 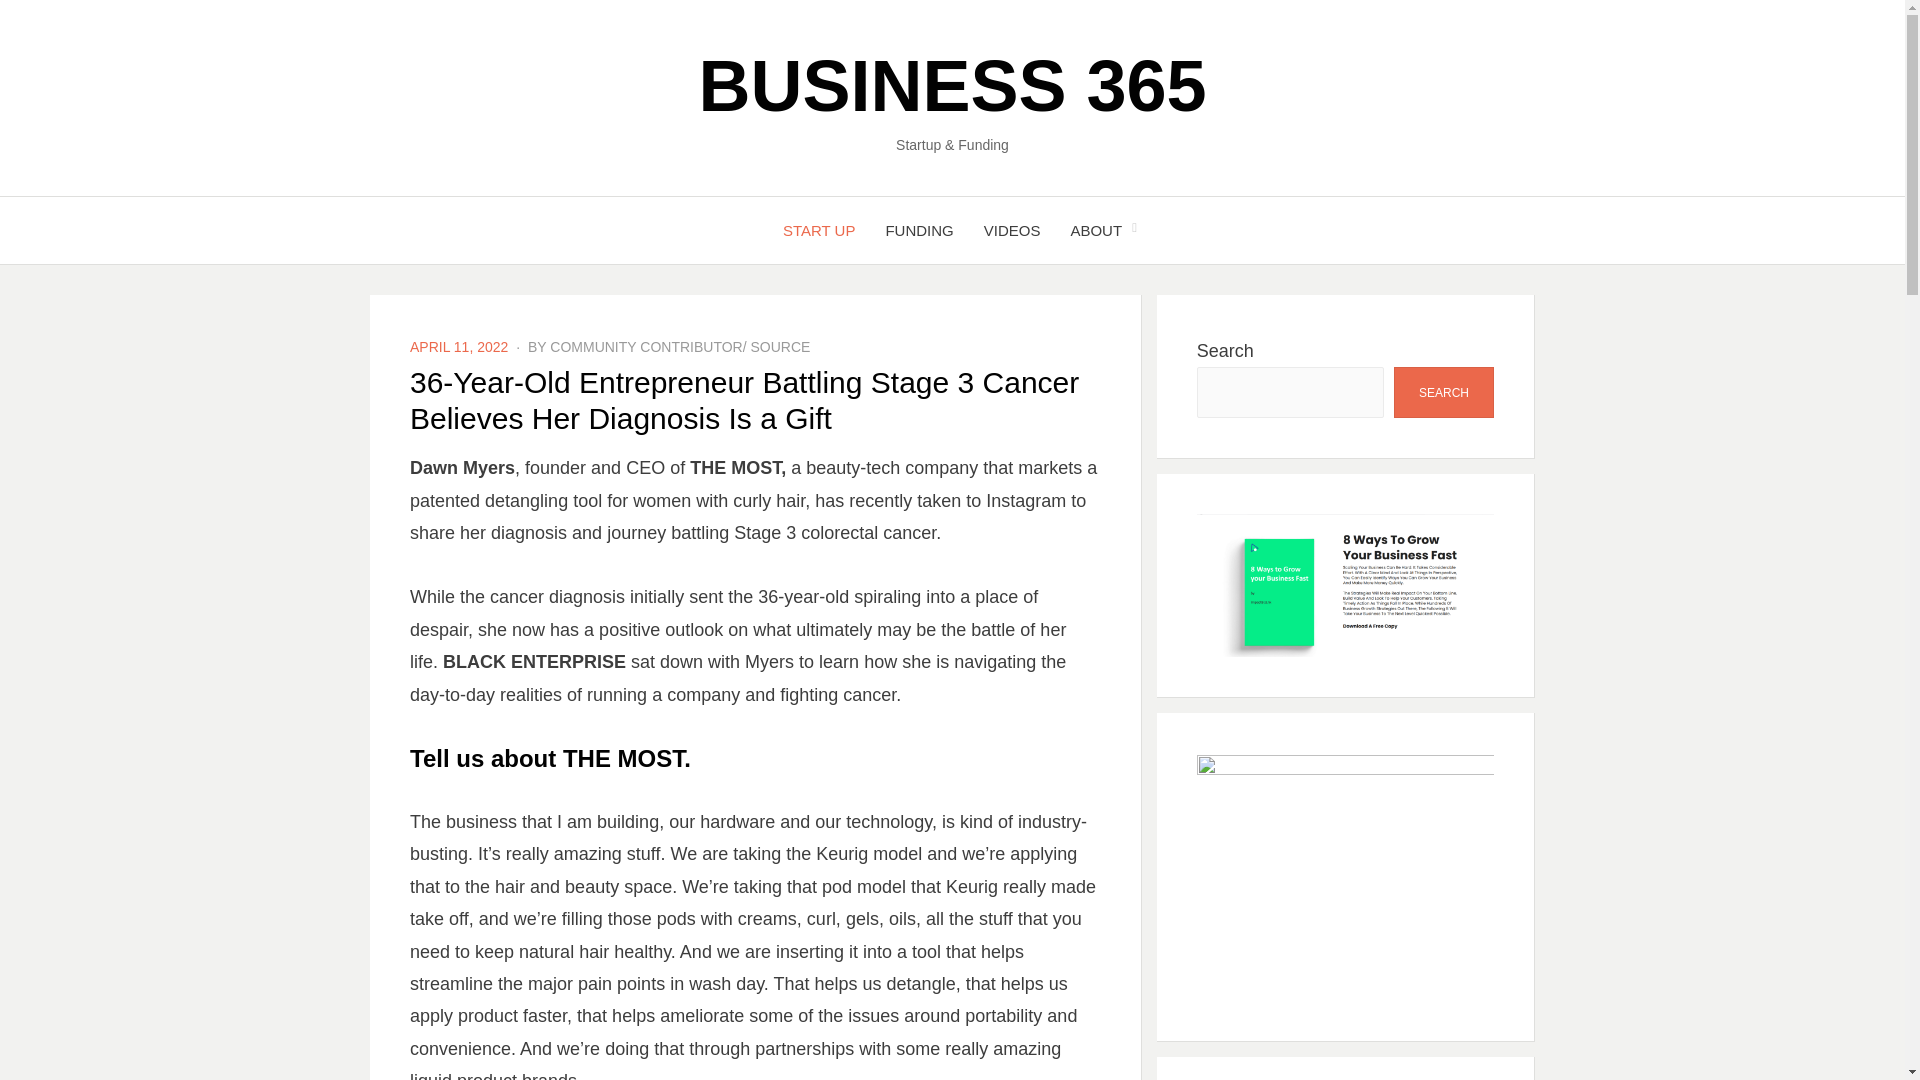 I want to click on FUNDING, so click(x=918, y=230).